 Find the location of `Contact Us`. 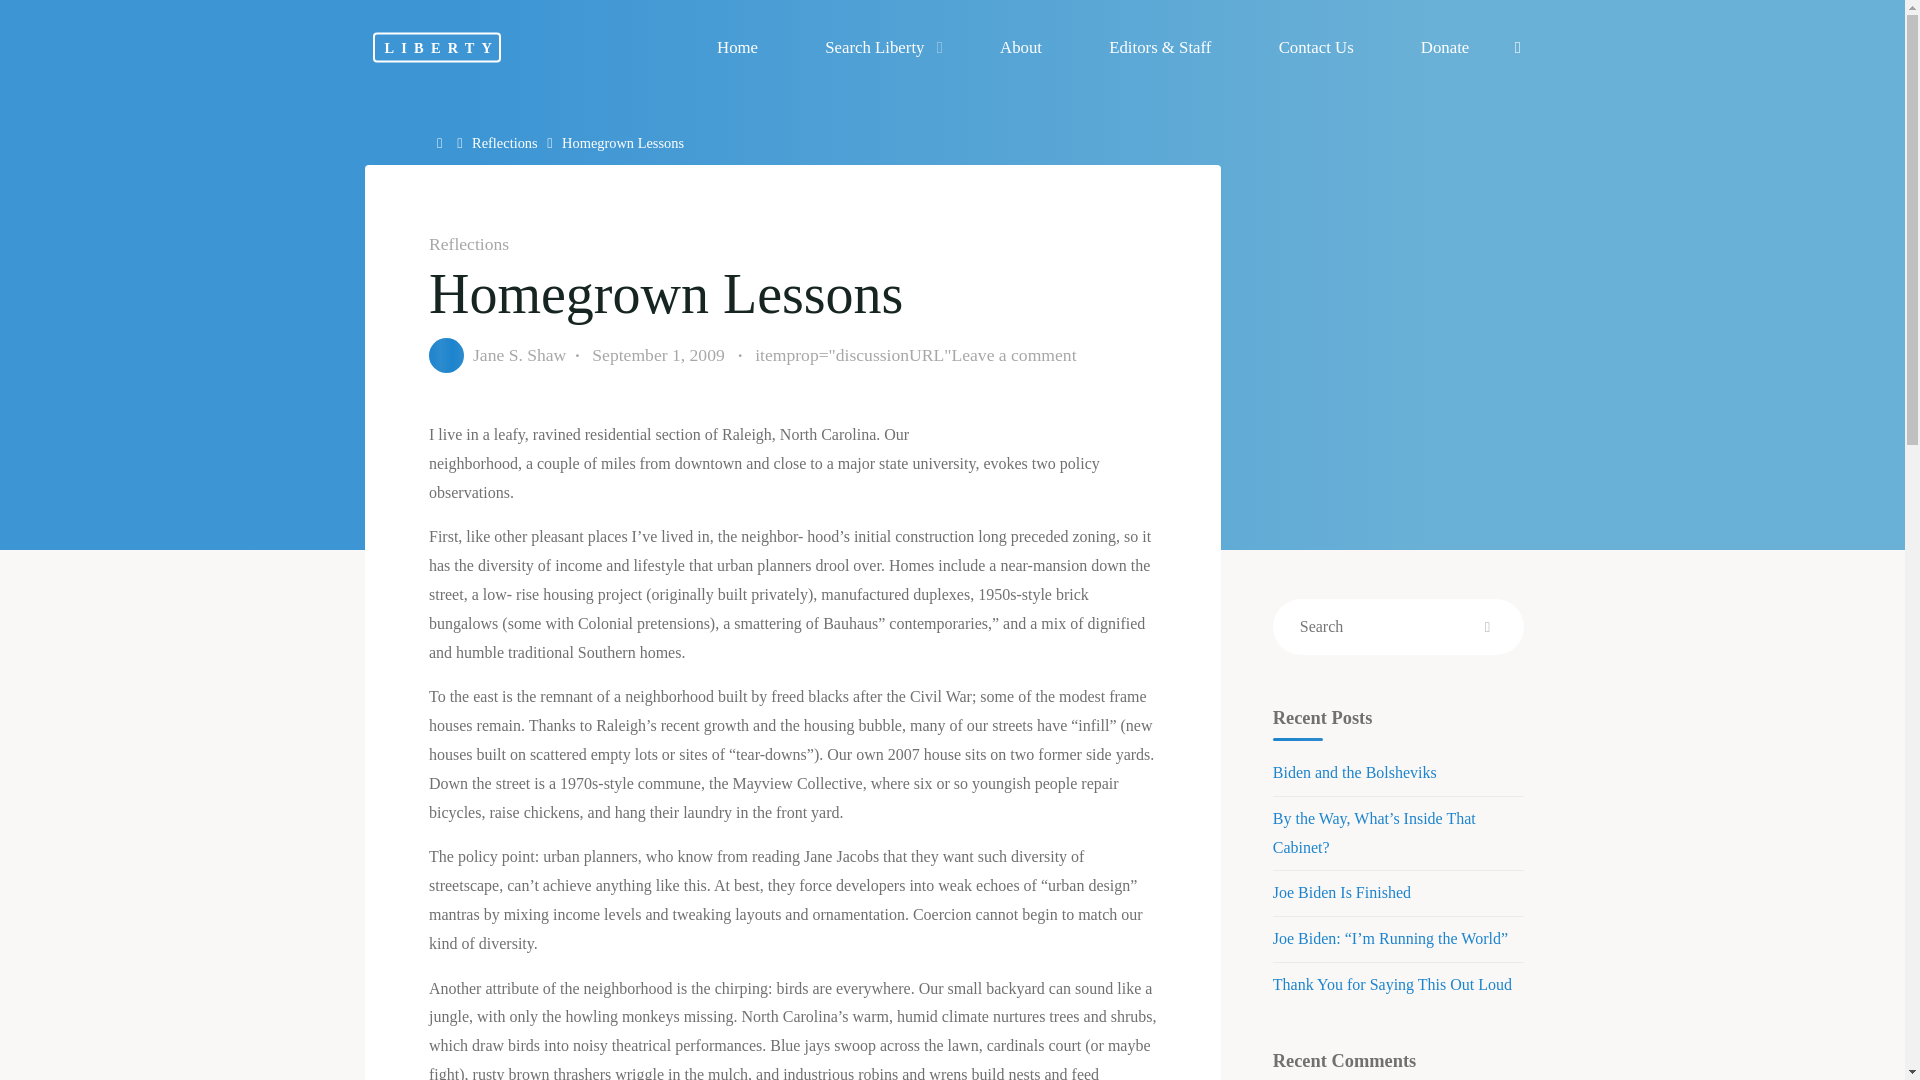

Contact Us is located at coordinates (1315, 47).